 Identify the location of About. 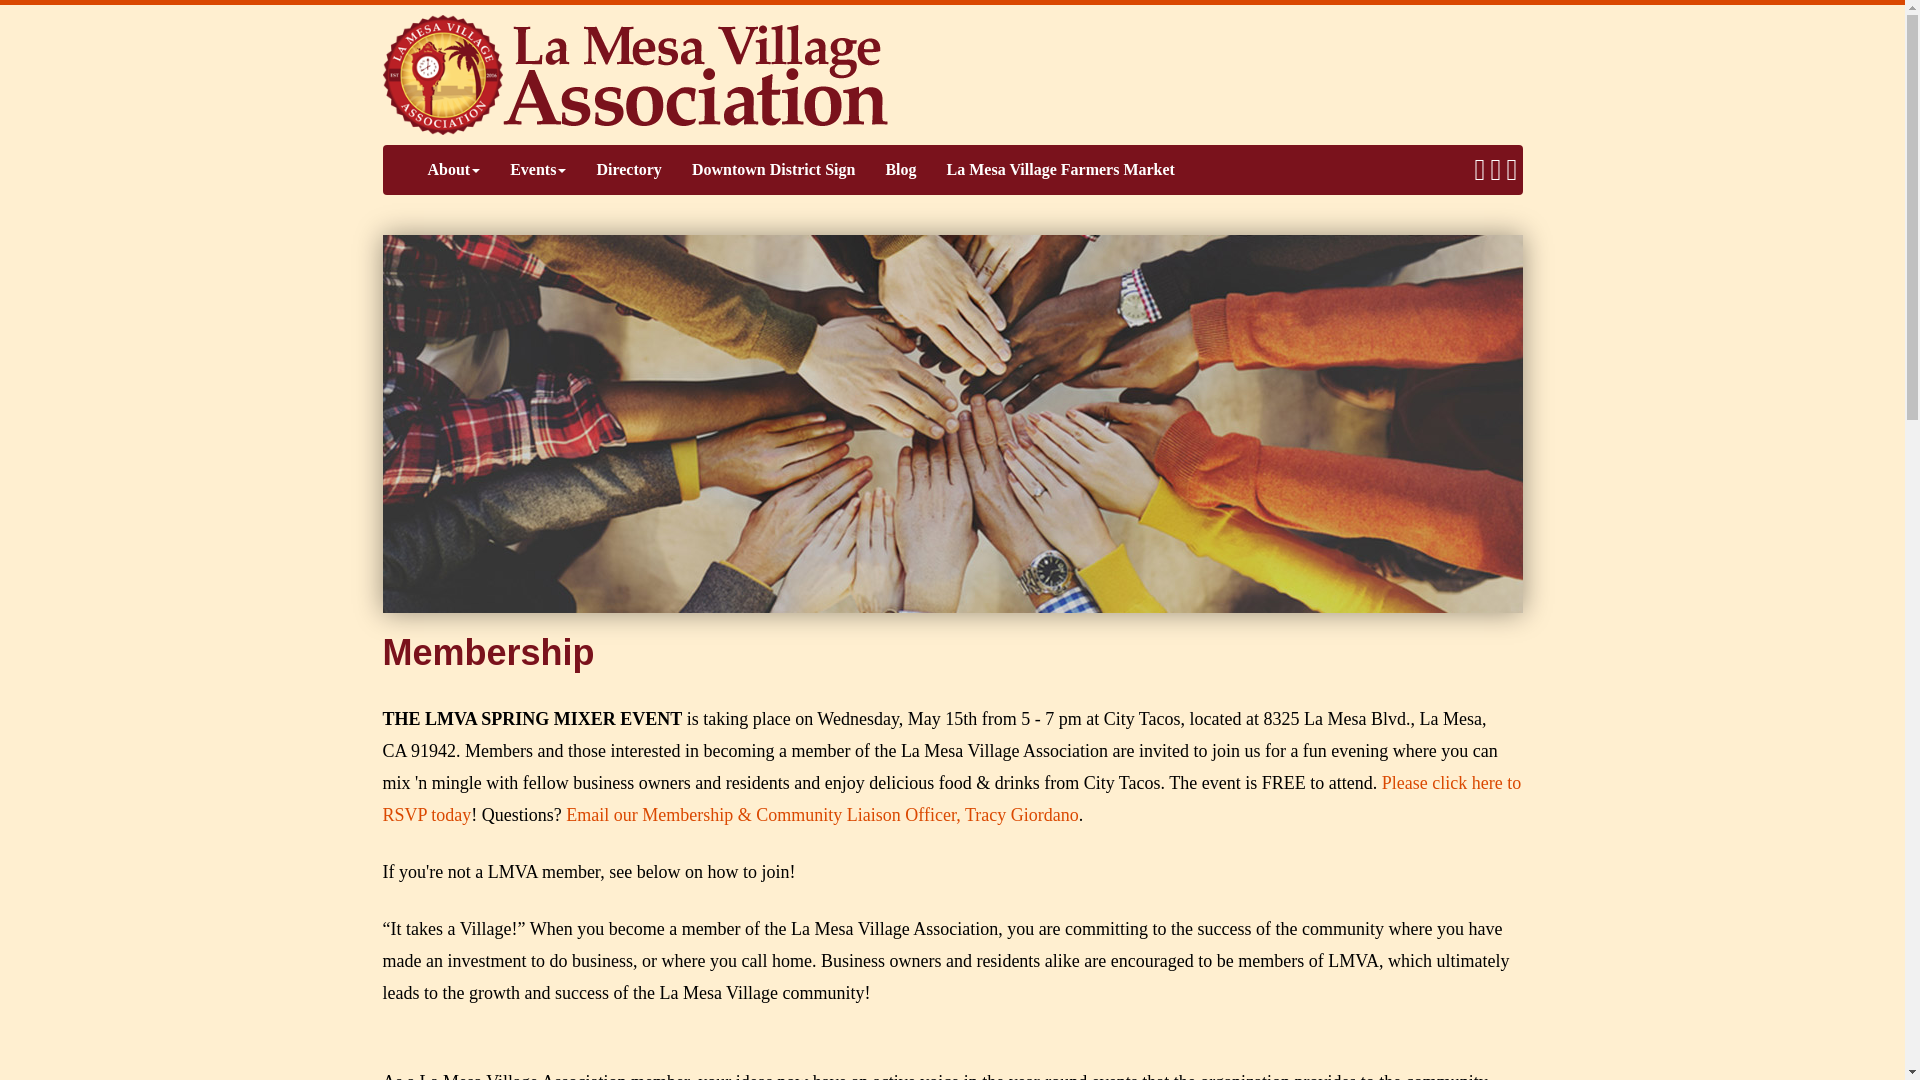
(454, 170).